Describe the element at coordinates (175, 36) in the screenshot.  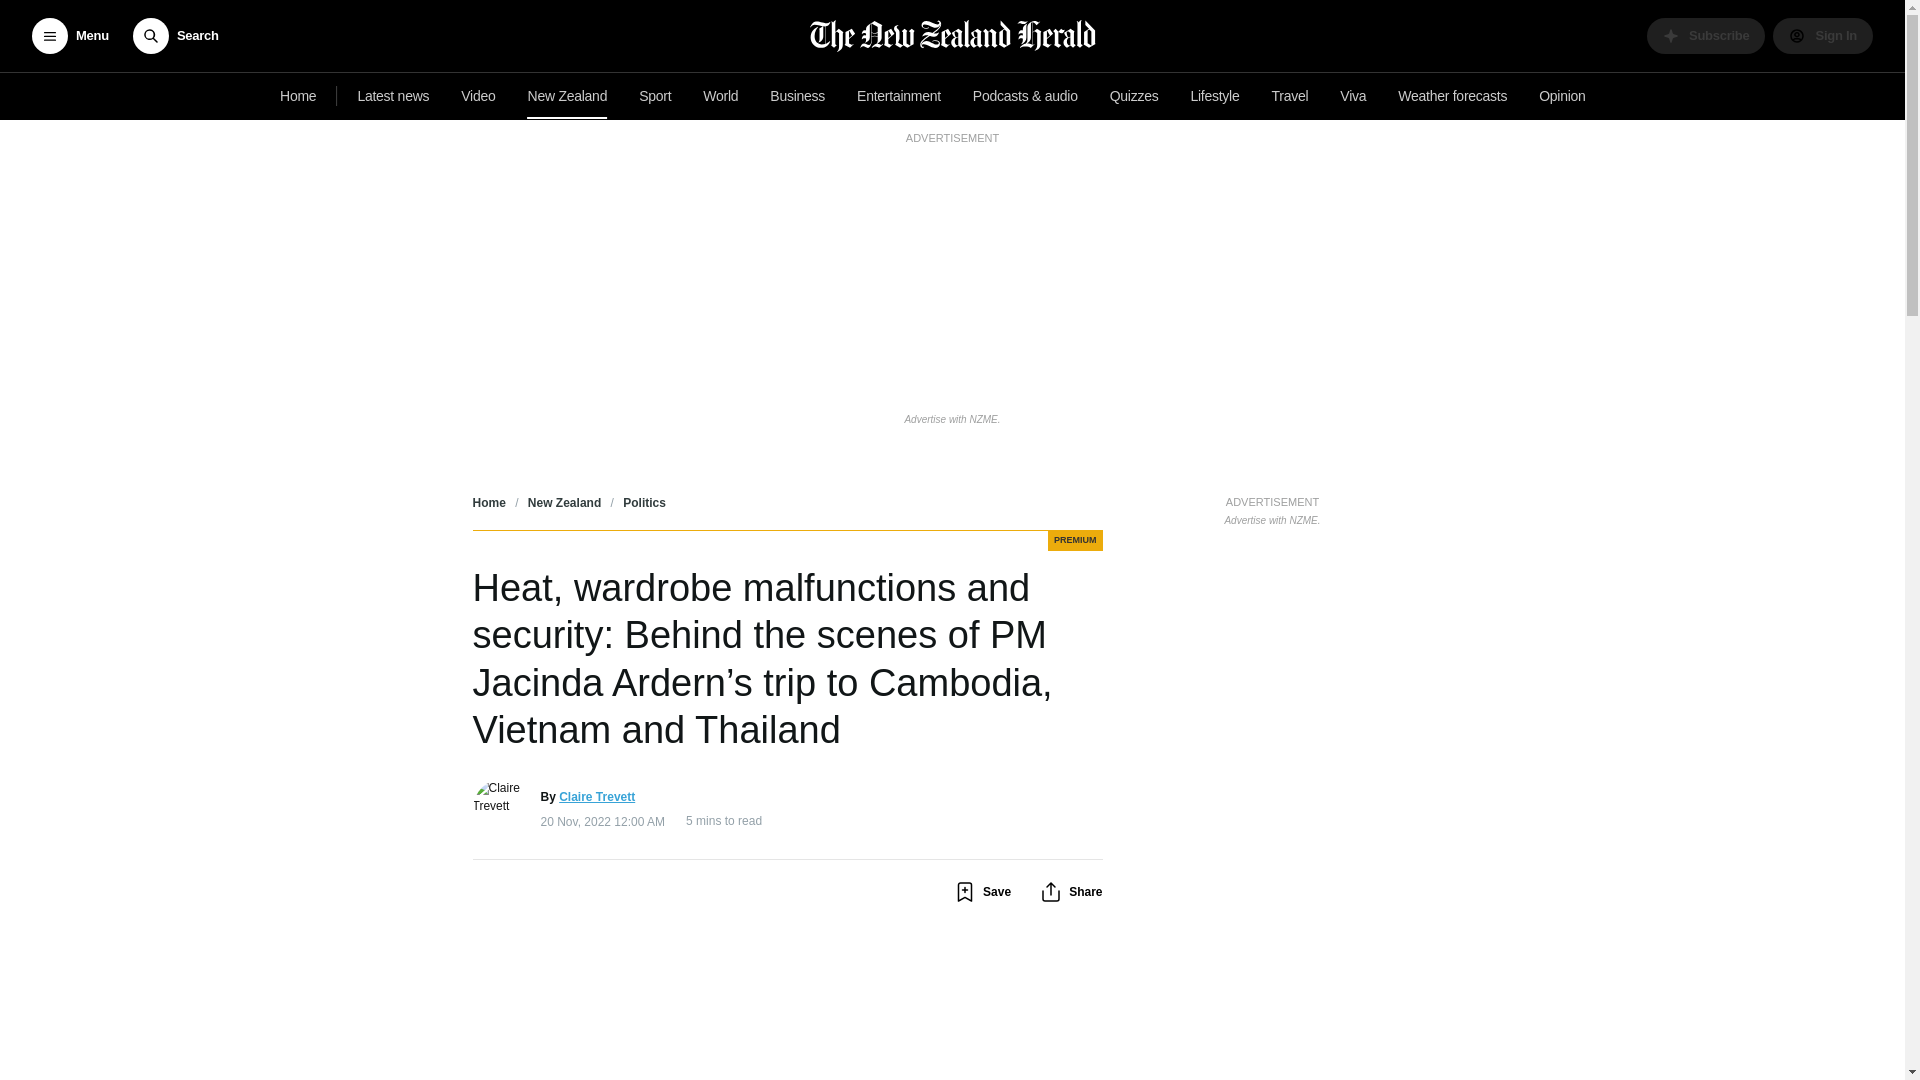
I see `Search` at that location.